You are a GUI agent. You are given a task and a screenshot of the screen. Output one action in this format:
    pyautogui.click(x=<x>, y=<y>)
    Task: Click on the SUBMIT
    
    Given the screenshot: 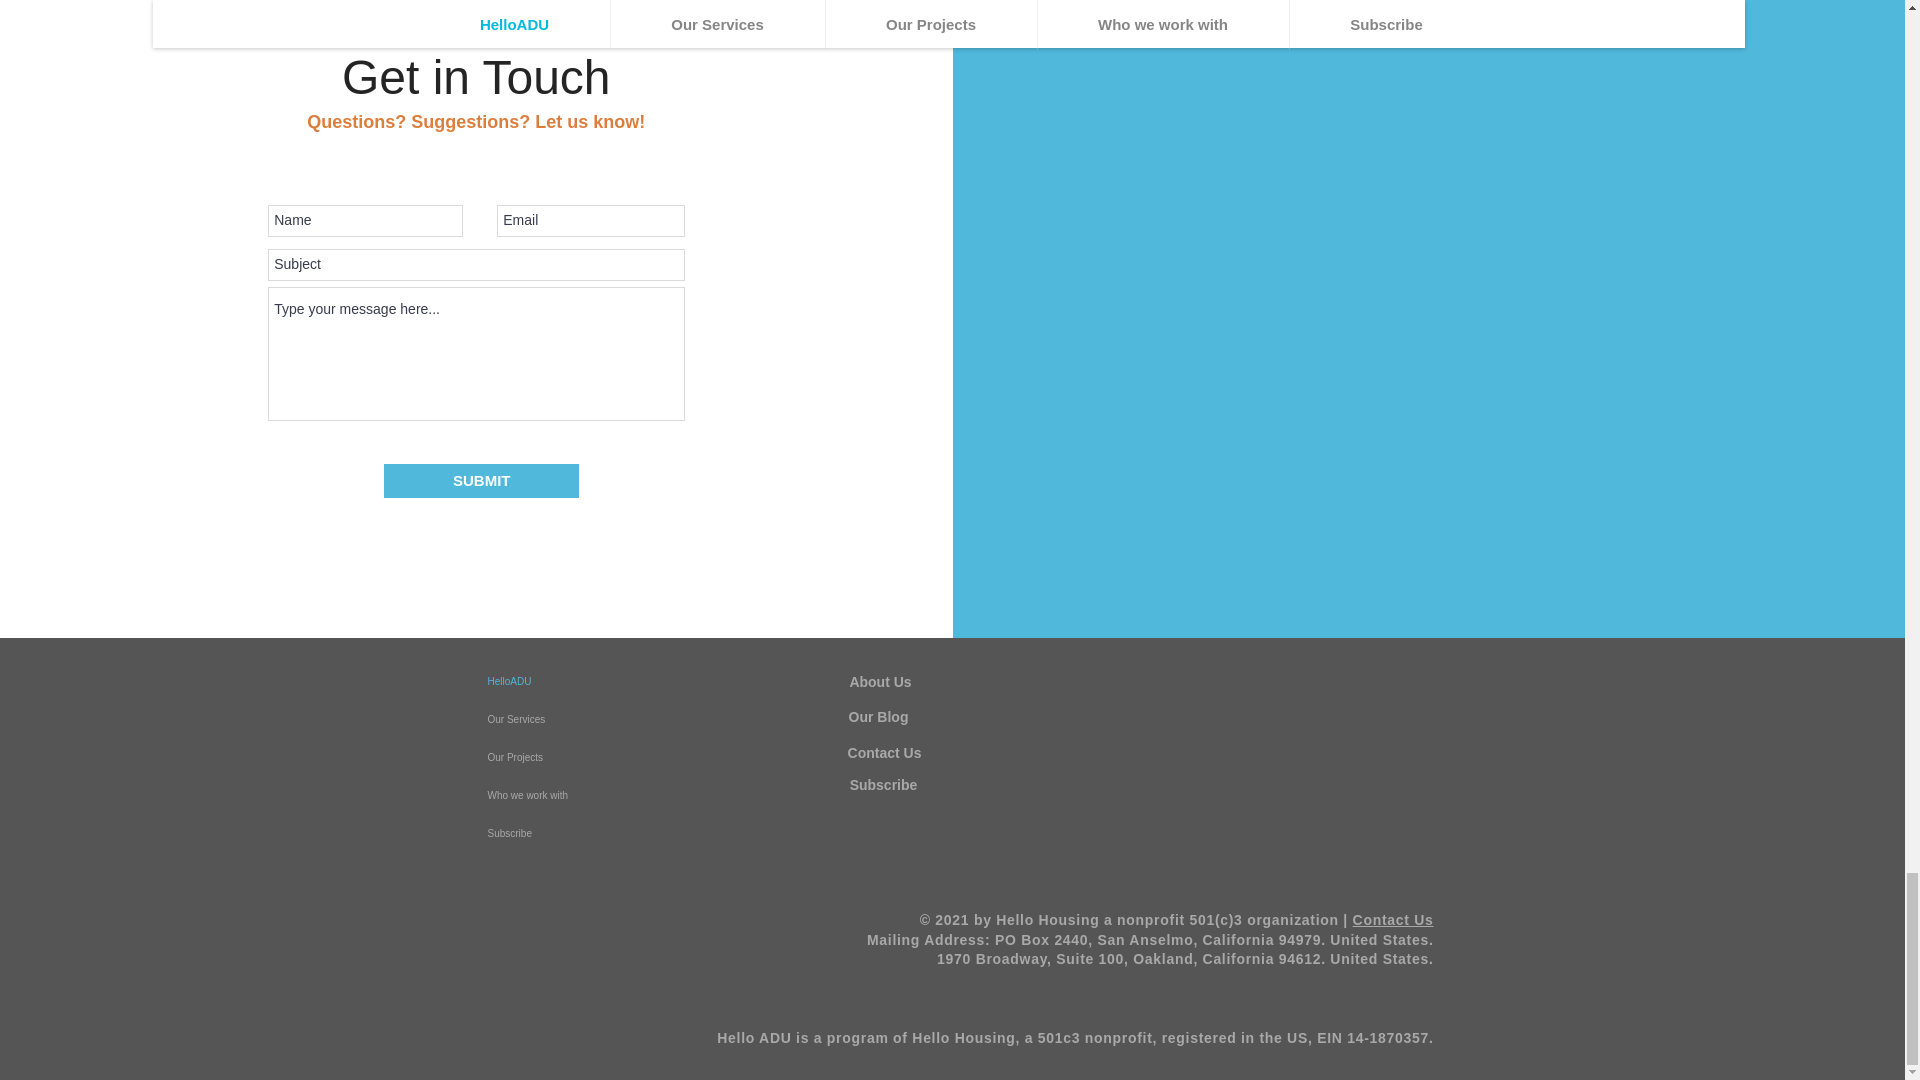 What is the action you would take?
    pyautogui.click(x=482, y=480)
    